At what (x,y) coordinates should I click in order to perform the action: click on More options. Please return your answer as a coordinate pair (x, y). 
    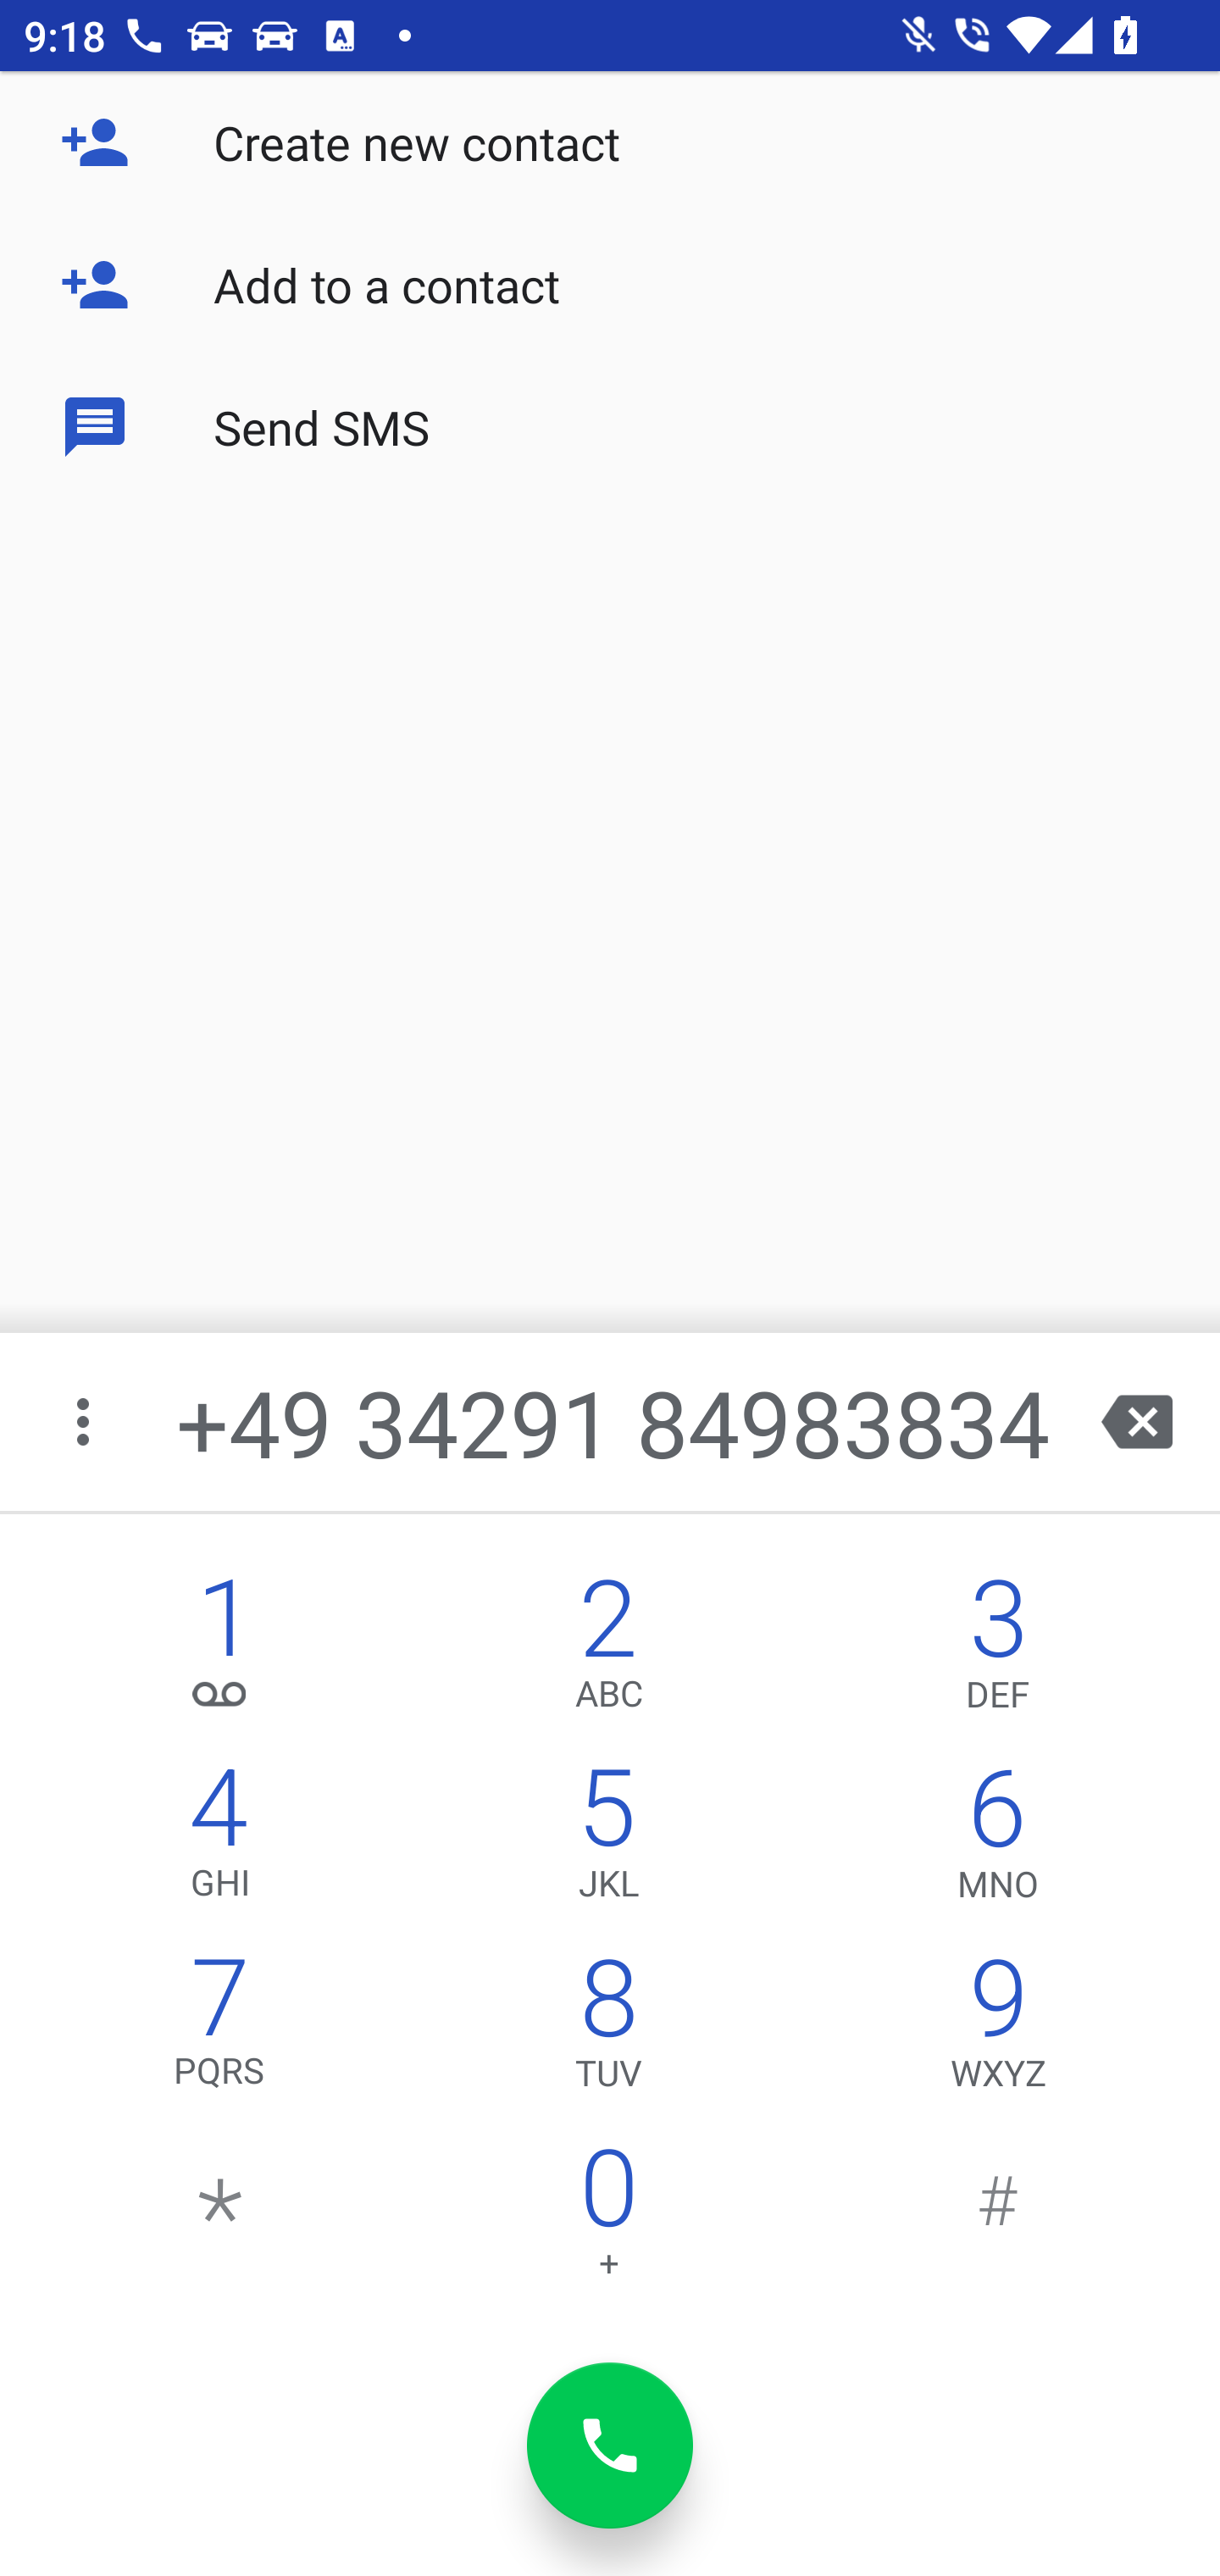
    Looking at the image, I should click on (86, 1422).